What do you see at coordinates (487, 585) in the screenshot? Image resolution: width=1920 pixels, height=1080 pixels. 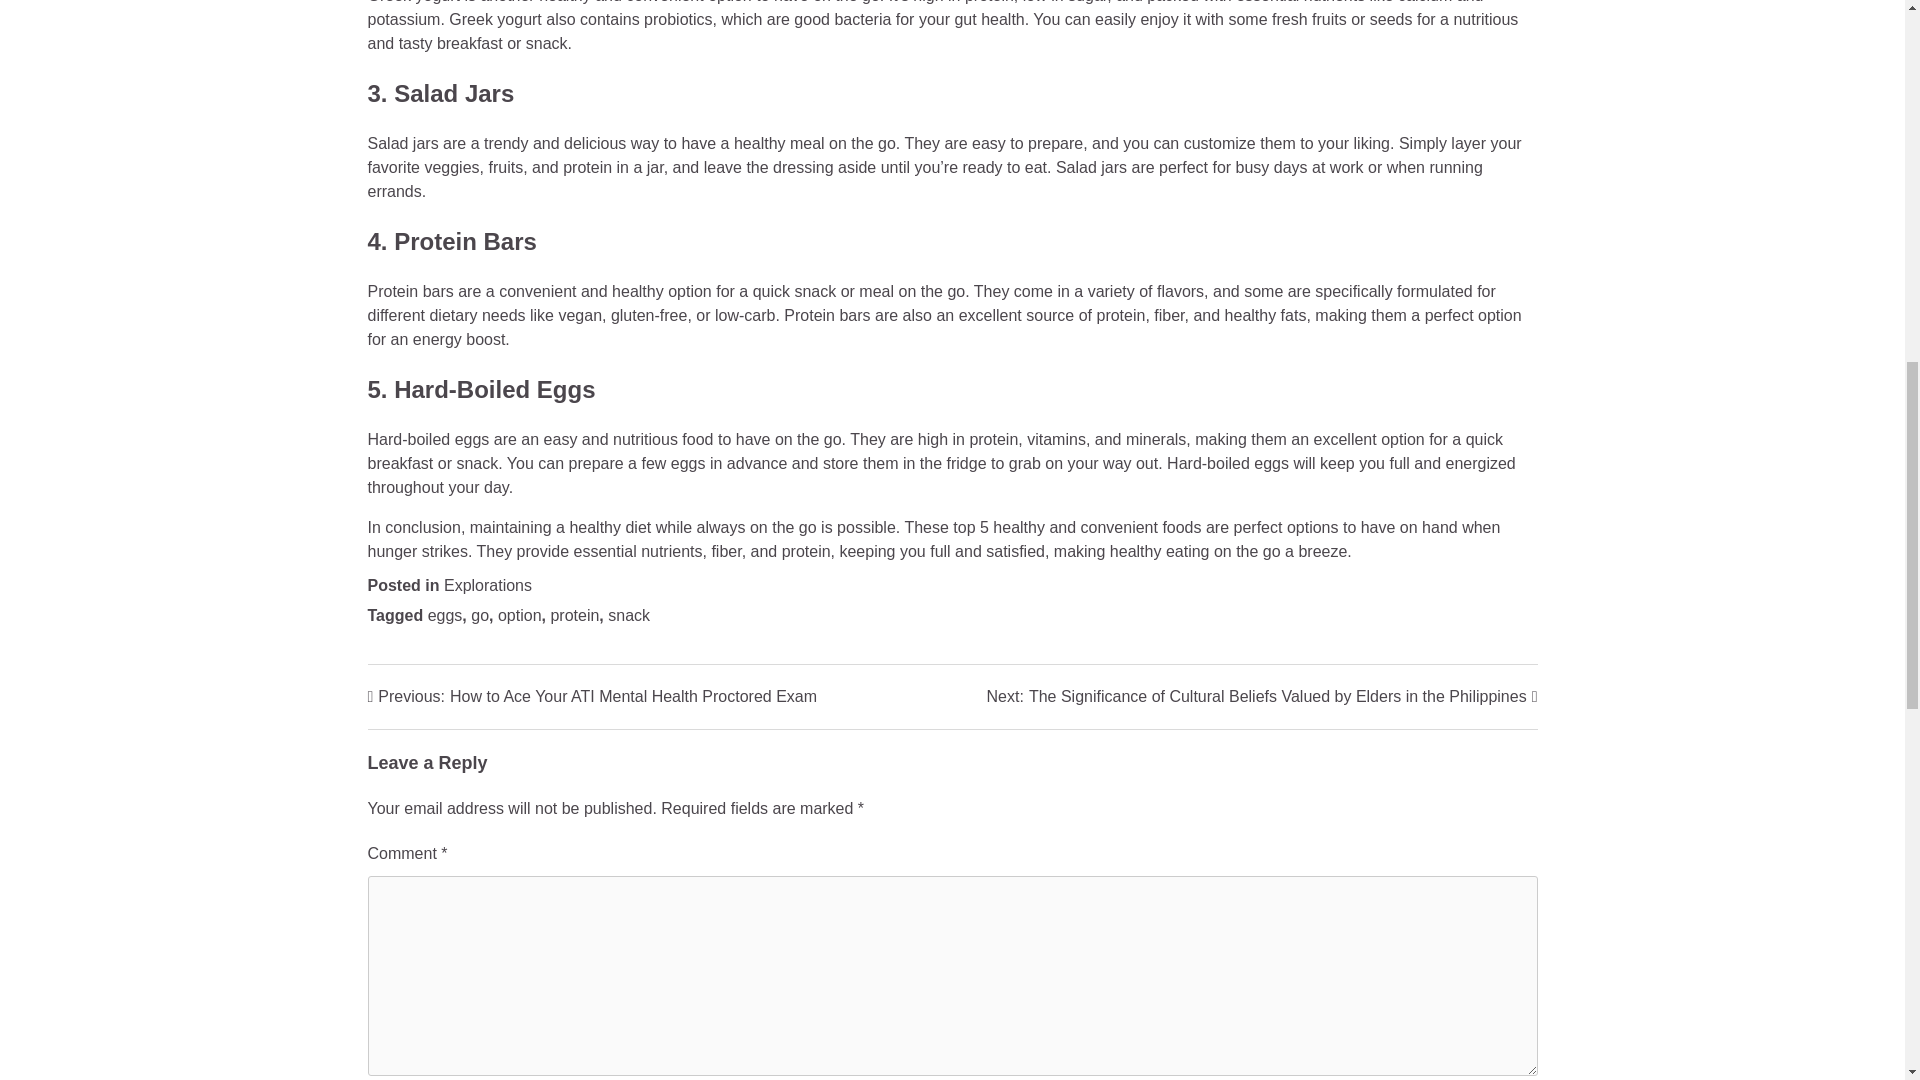 I see `snack` at bounding box center [487, 585].